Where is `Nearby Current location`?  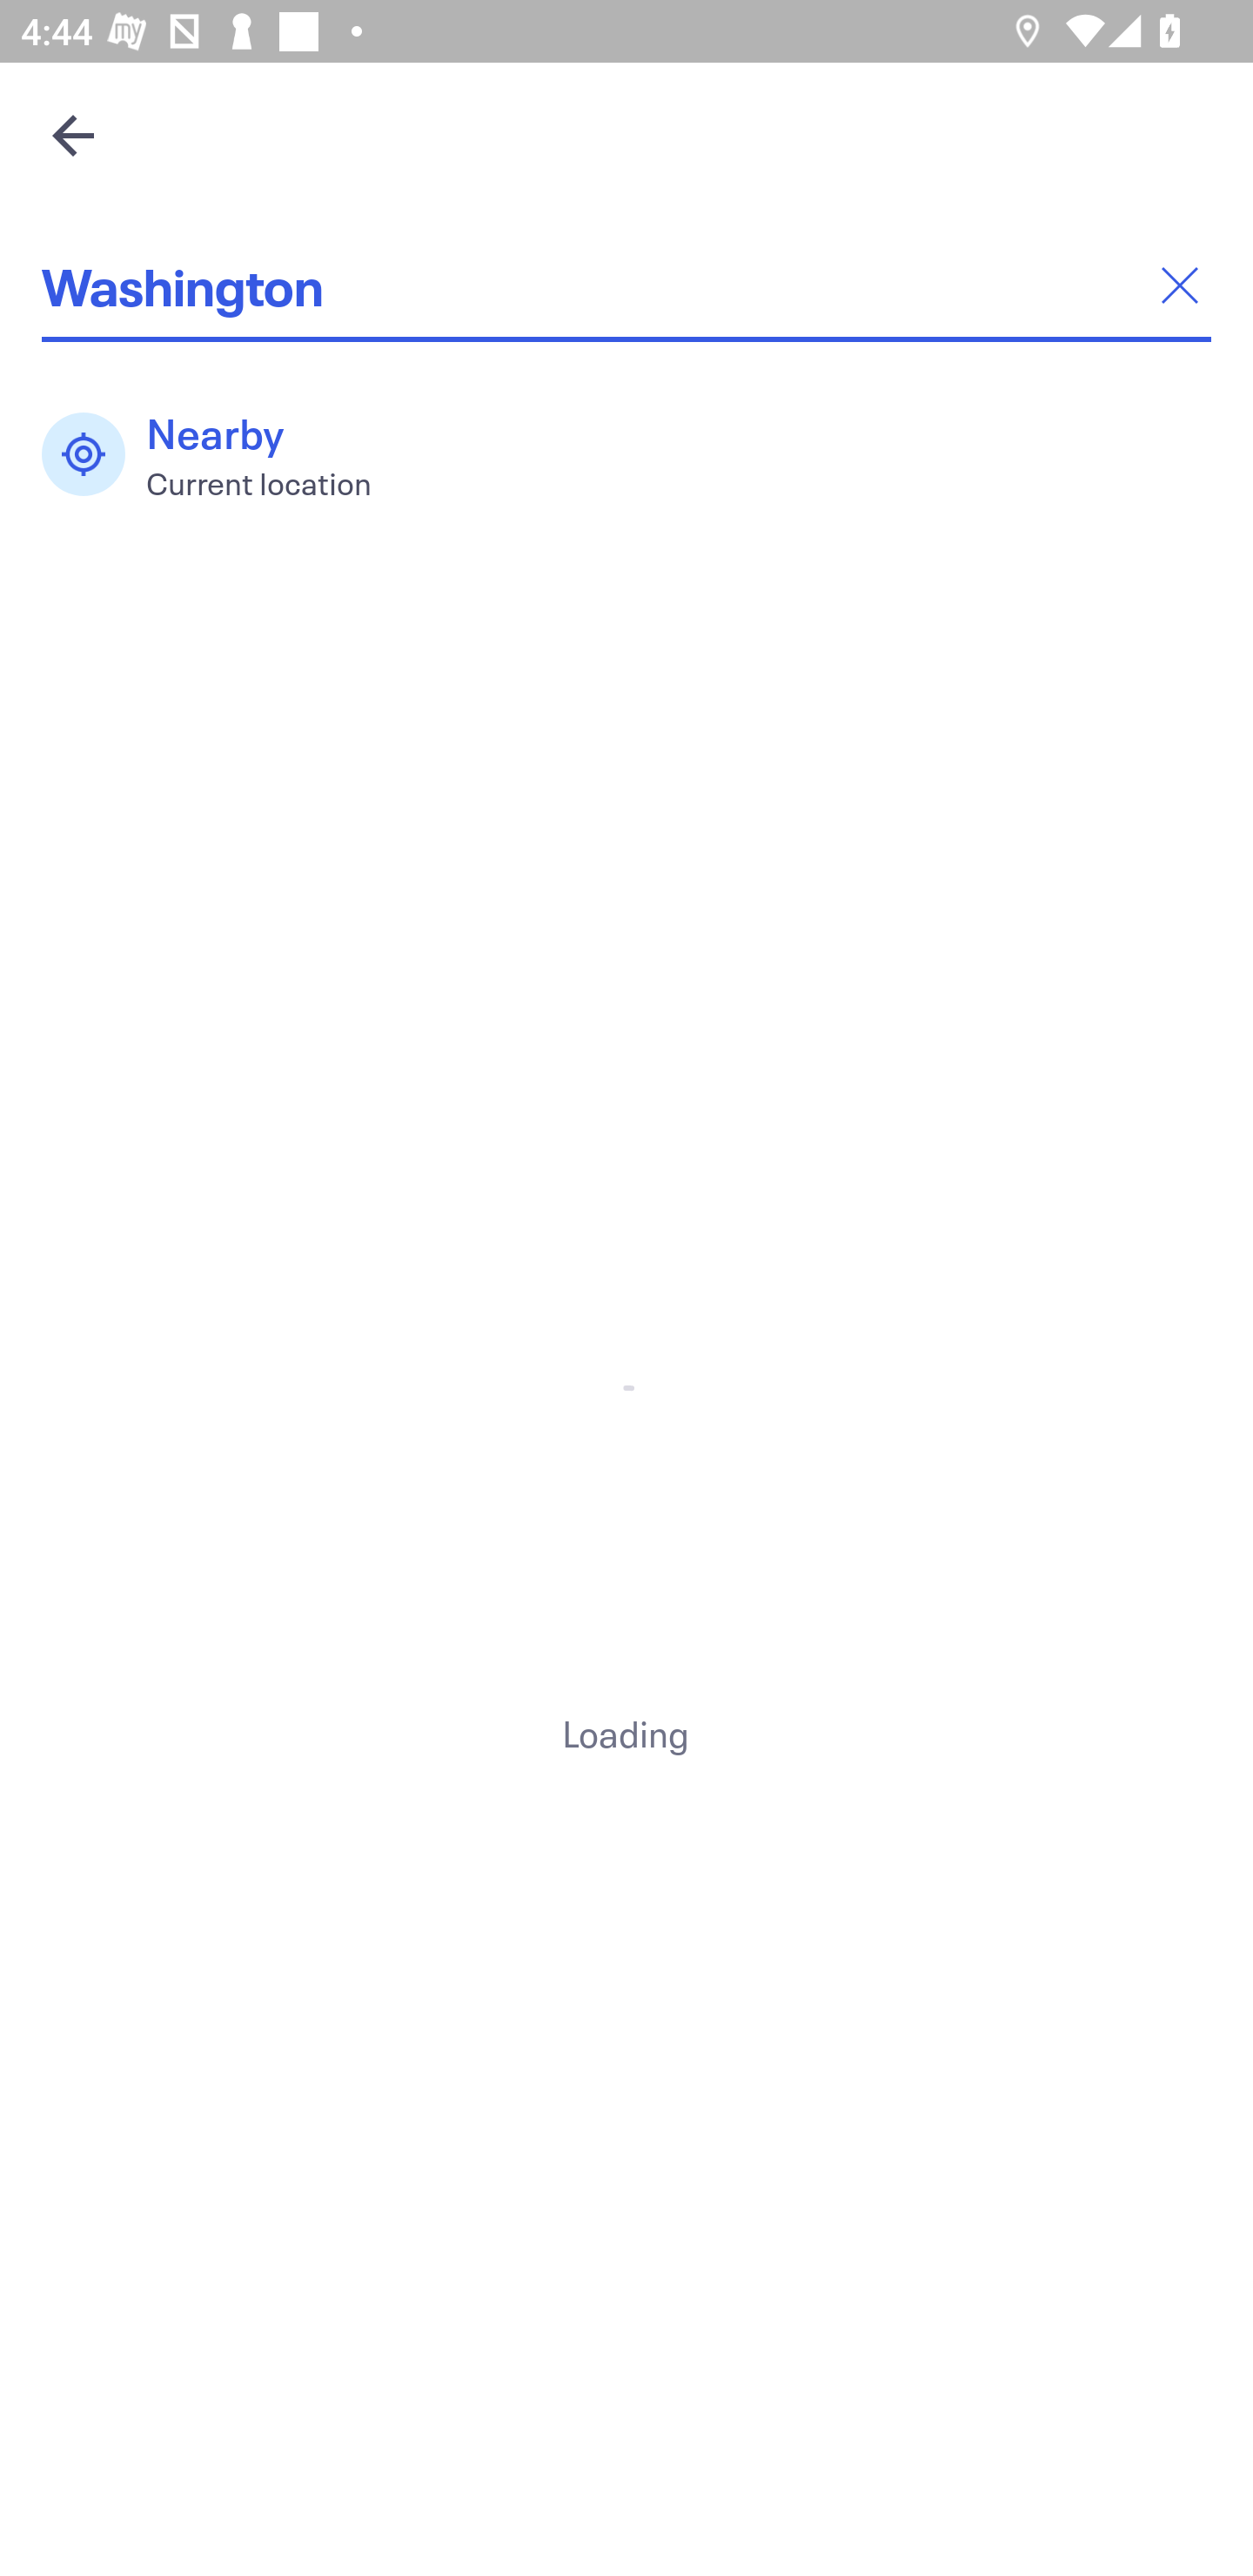 Nearby Current location is located at coordinates (222, 454).